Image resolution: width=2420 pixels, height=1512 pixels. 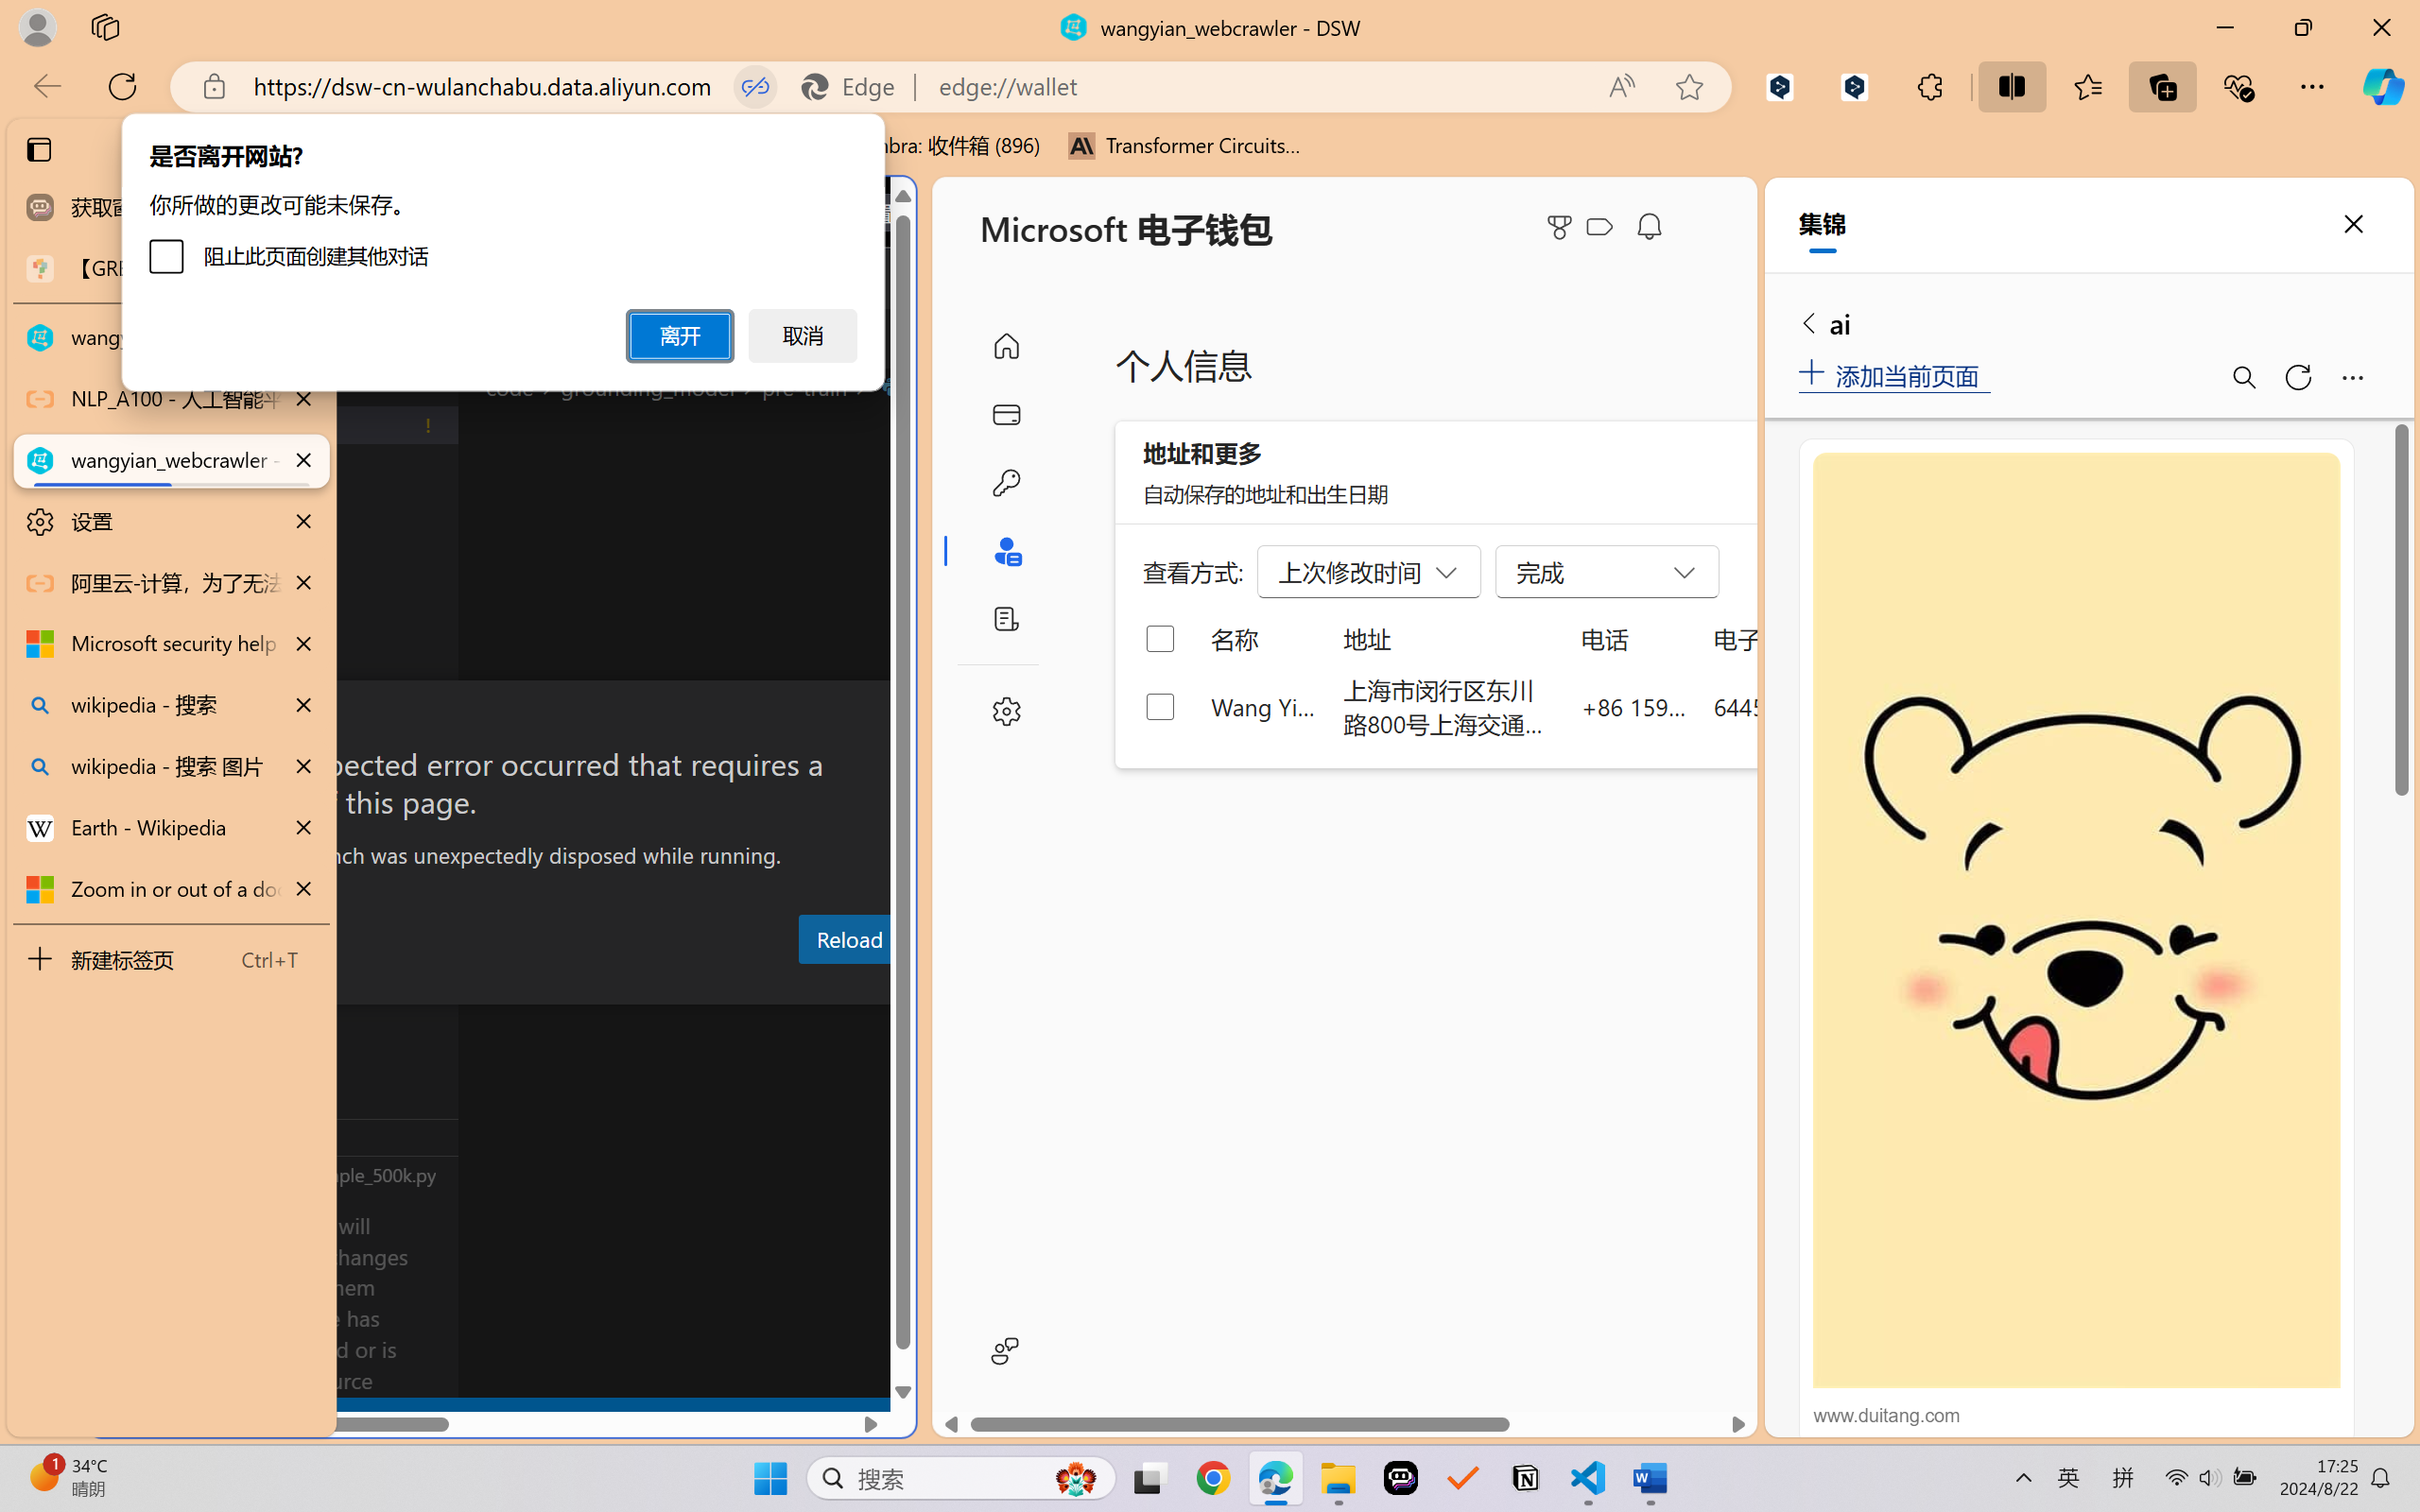 I want to click on 644553698@qq.com, so click(x=1819, y=706).